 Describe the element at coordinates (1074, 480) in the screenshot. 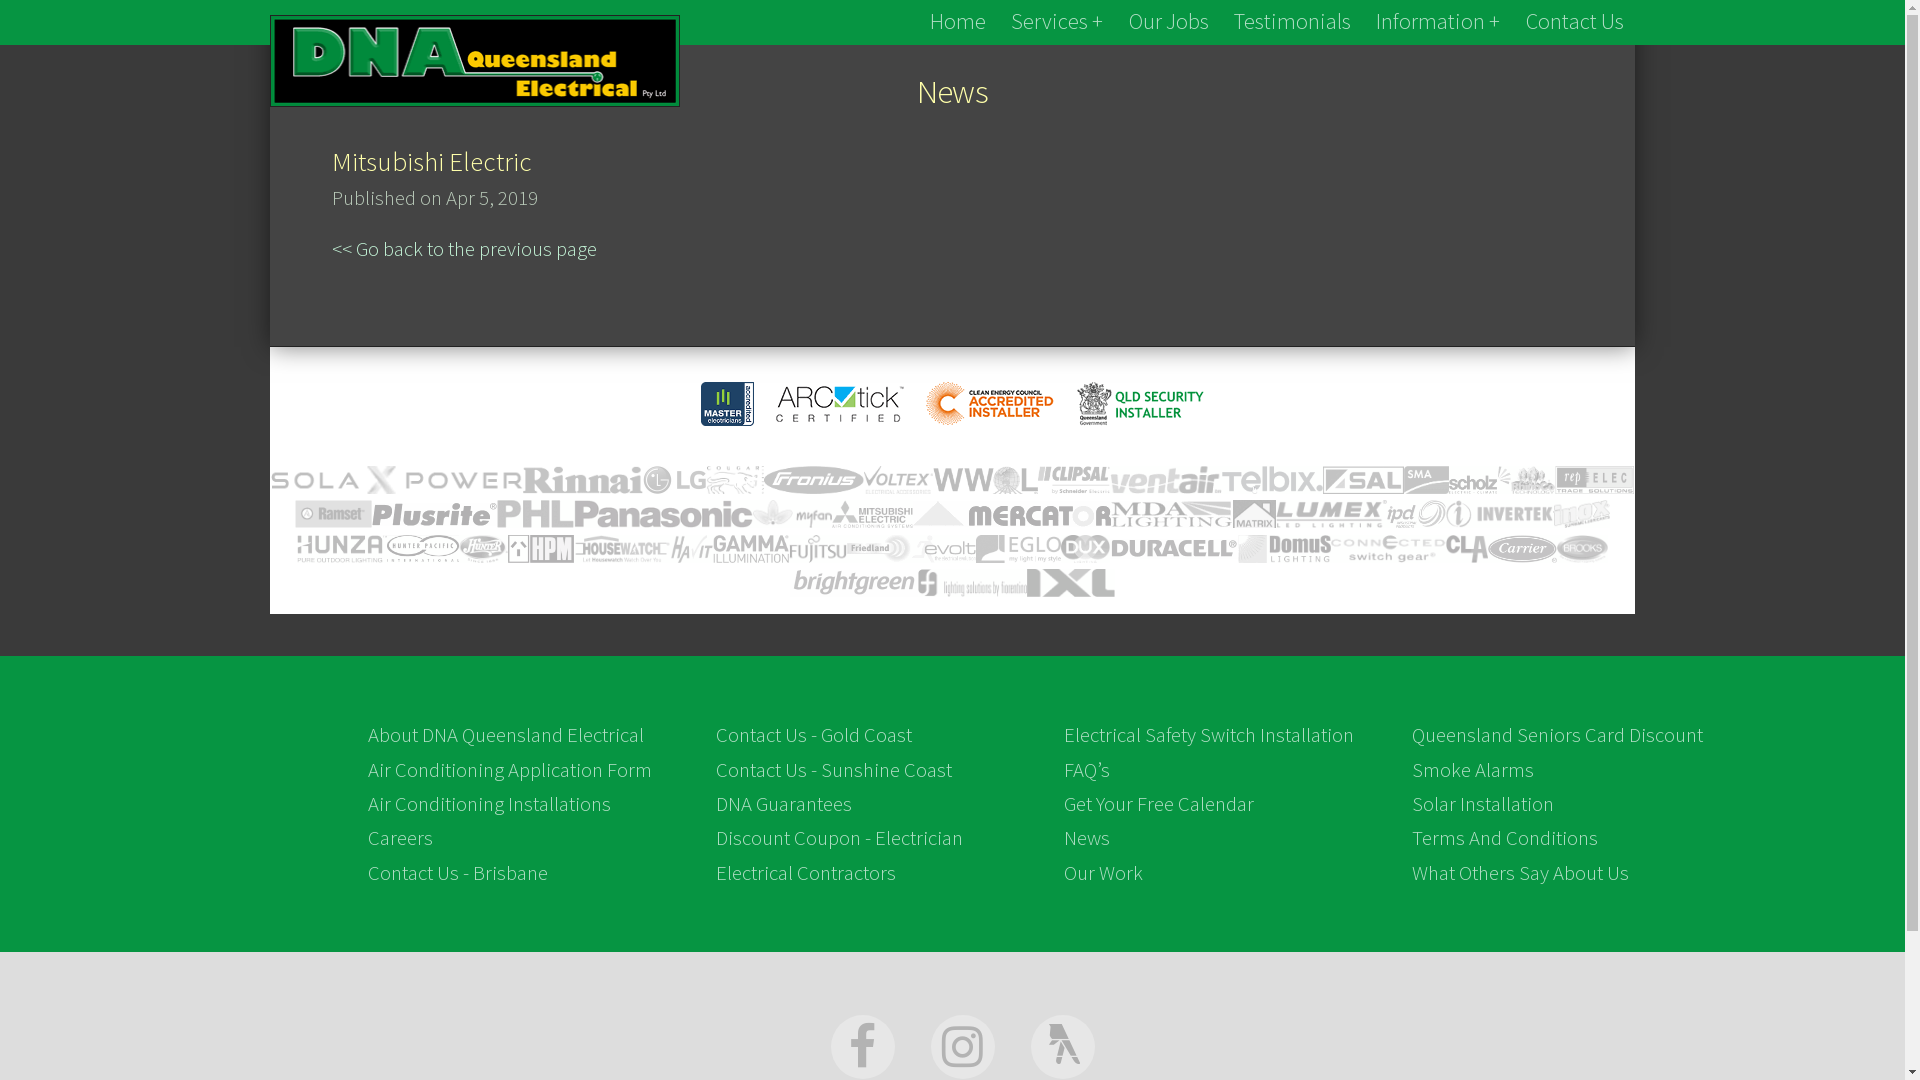

I see `Clipsal` at that location.